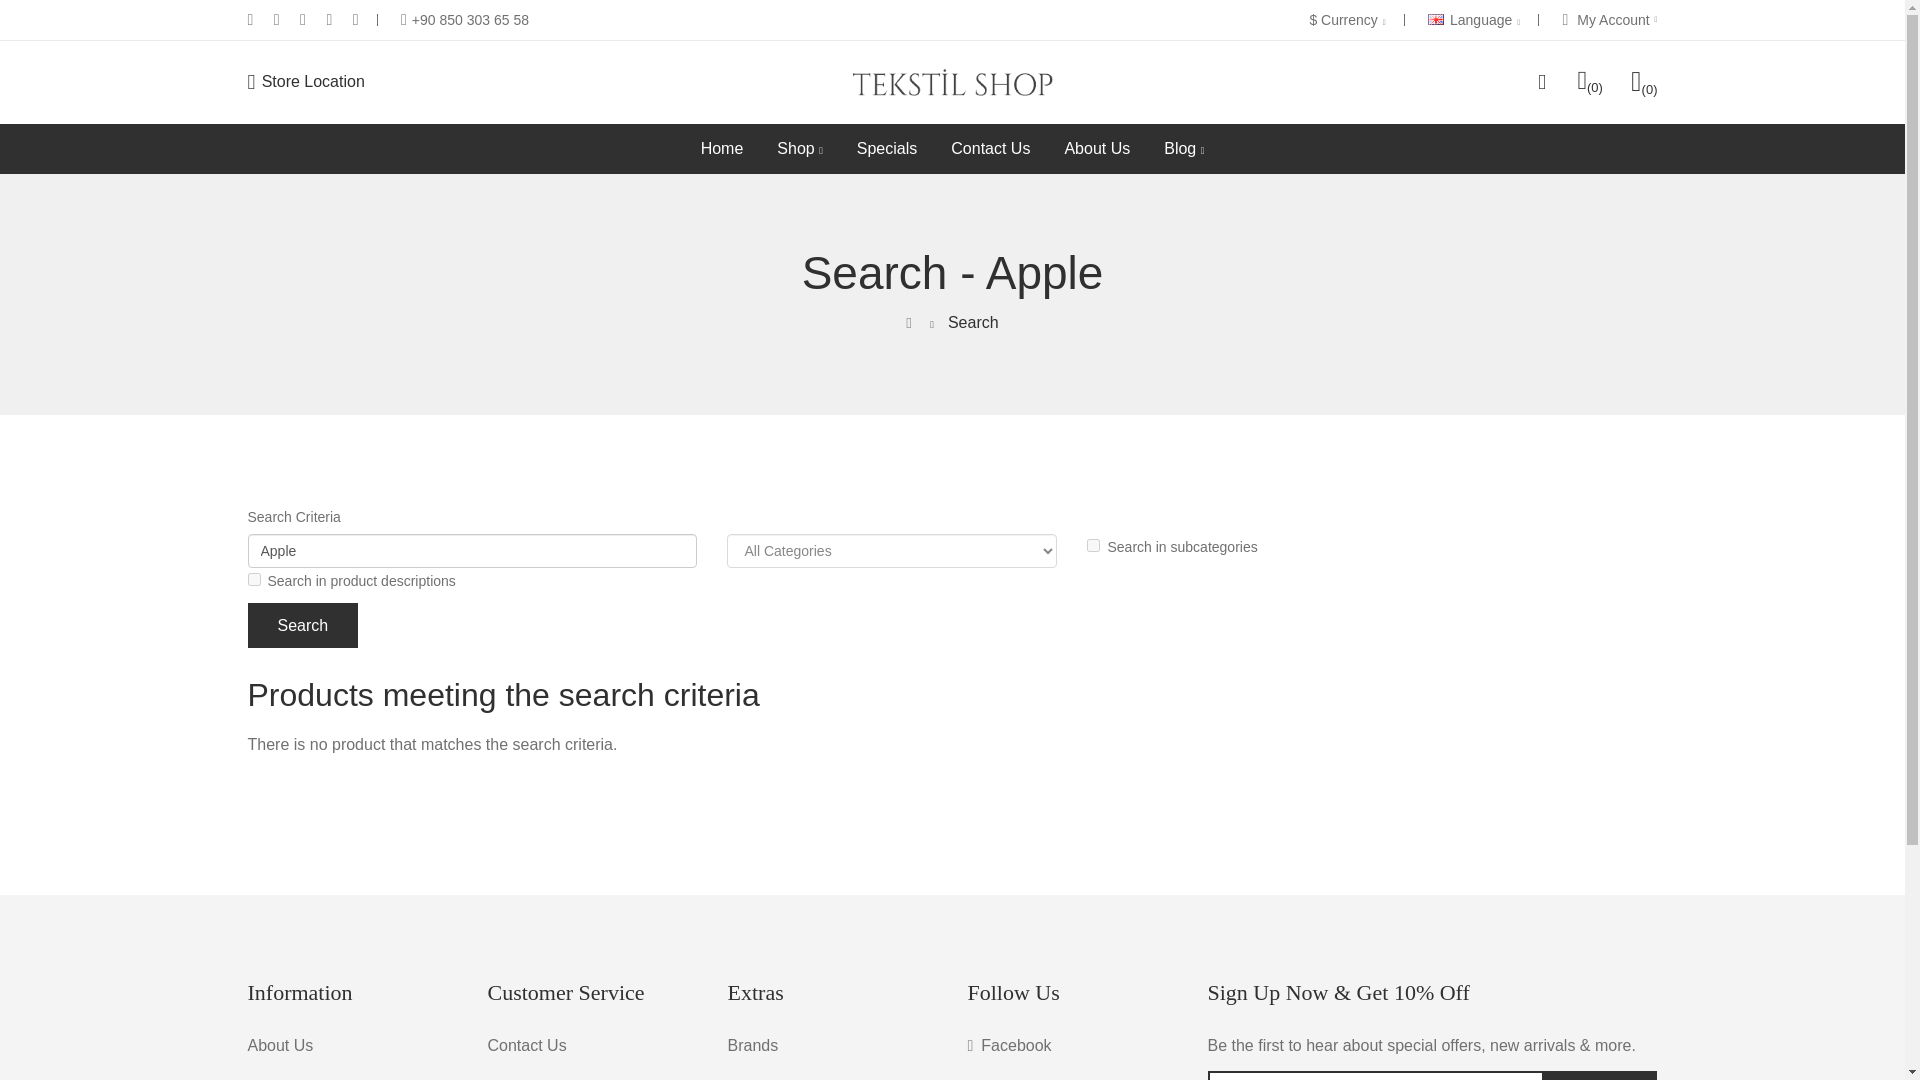 Image resolution: width=1920 pixels, height=1080 pixels. I want to click on 1, so click(1093, 544).